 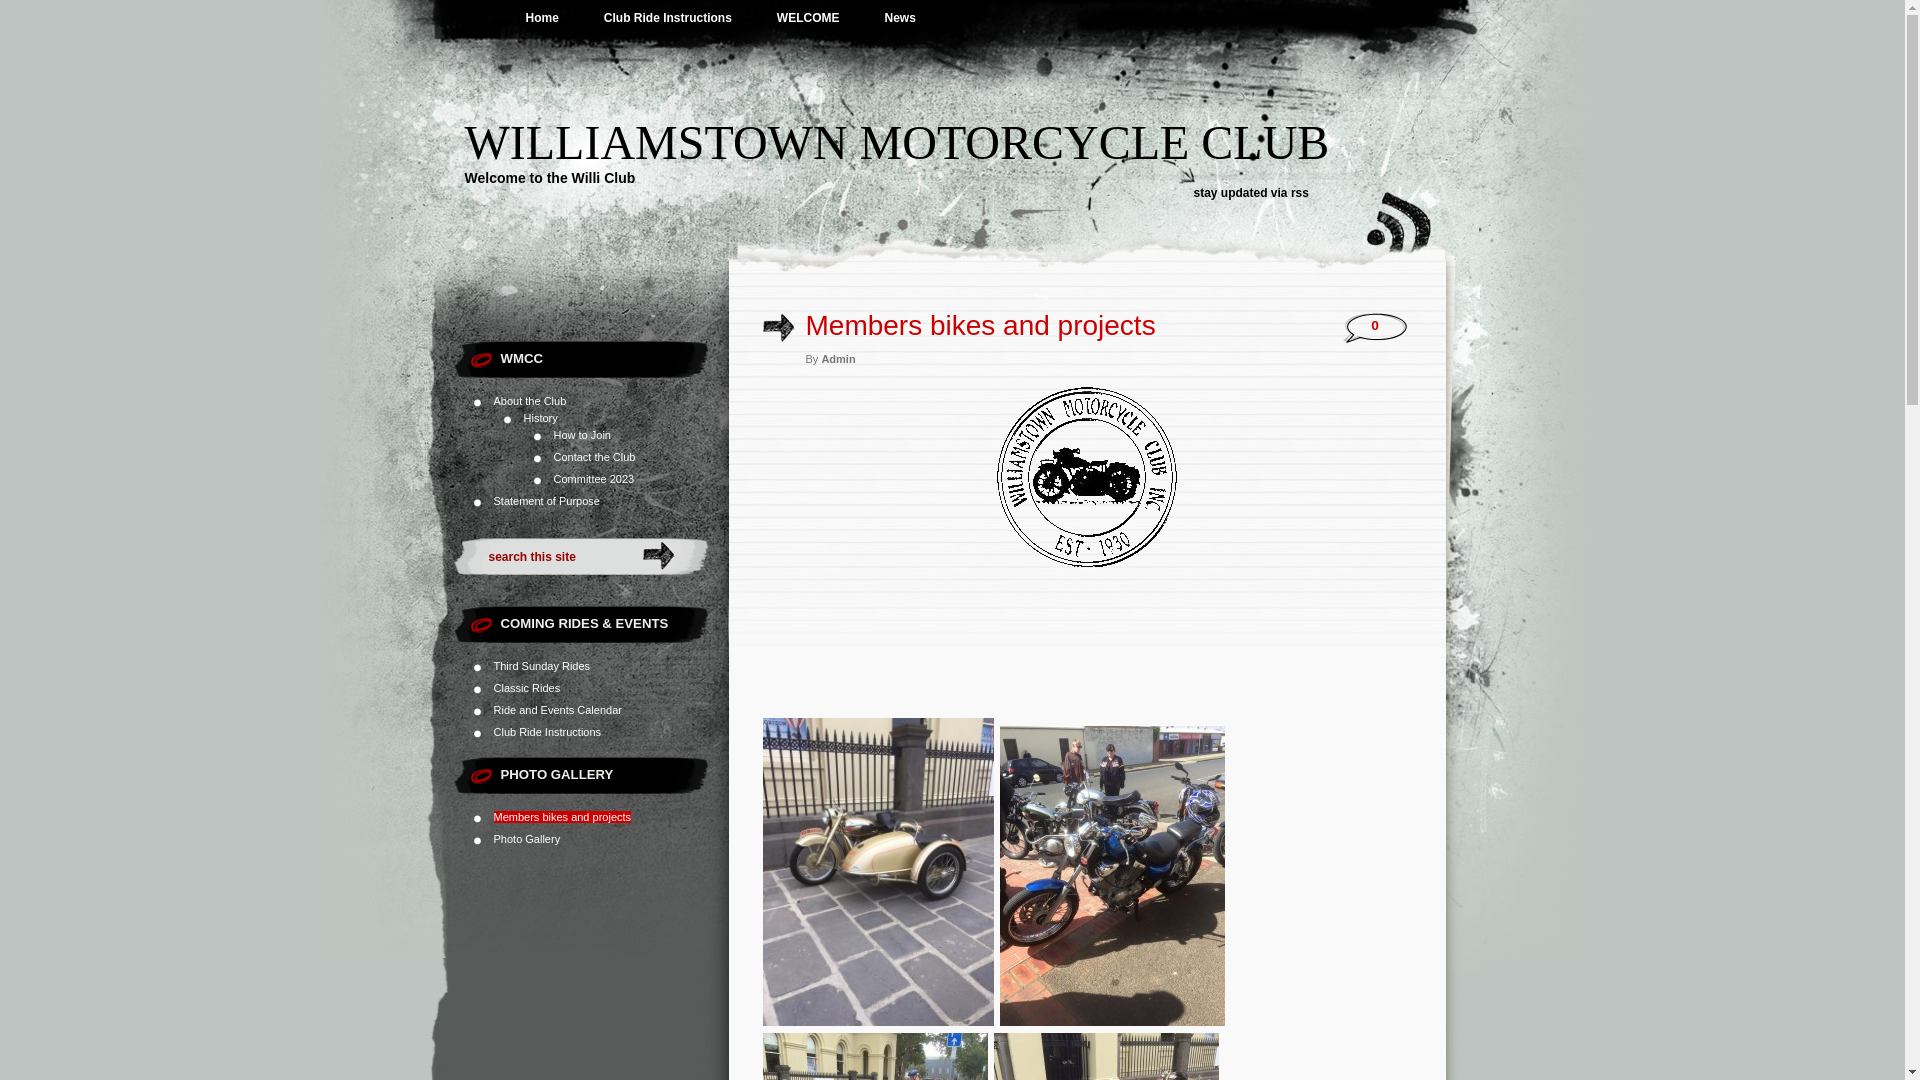 What do you see at coordinates (594, 479) in the screenshot?
I see `Committee 2023` at bounding box center [594, 479].